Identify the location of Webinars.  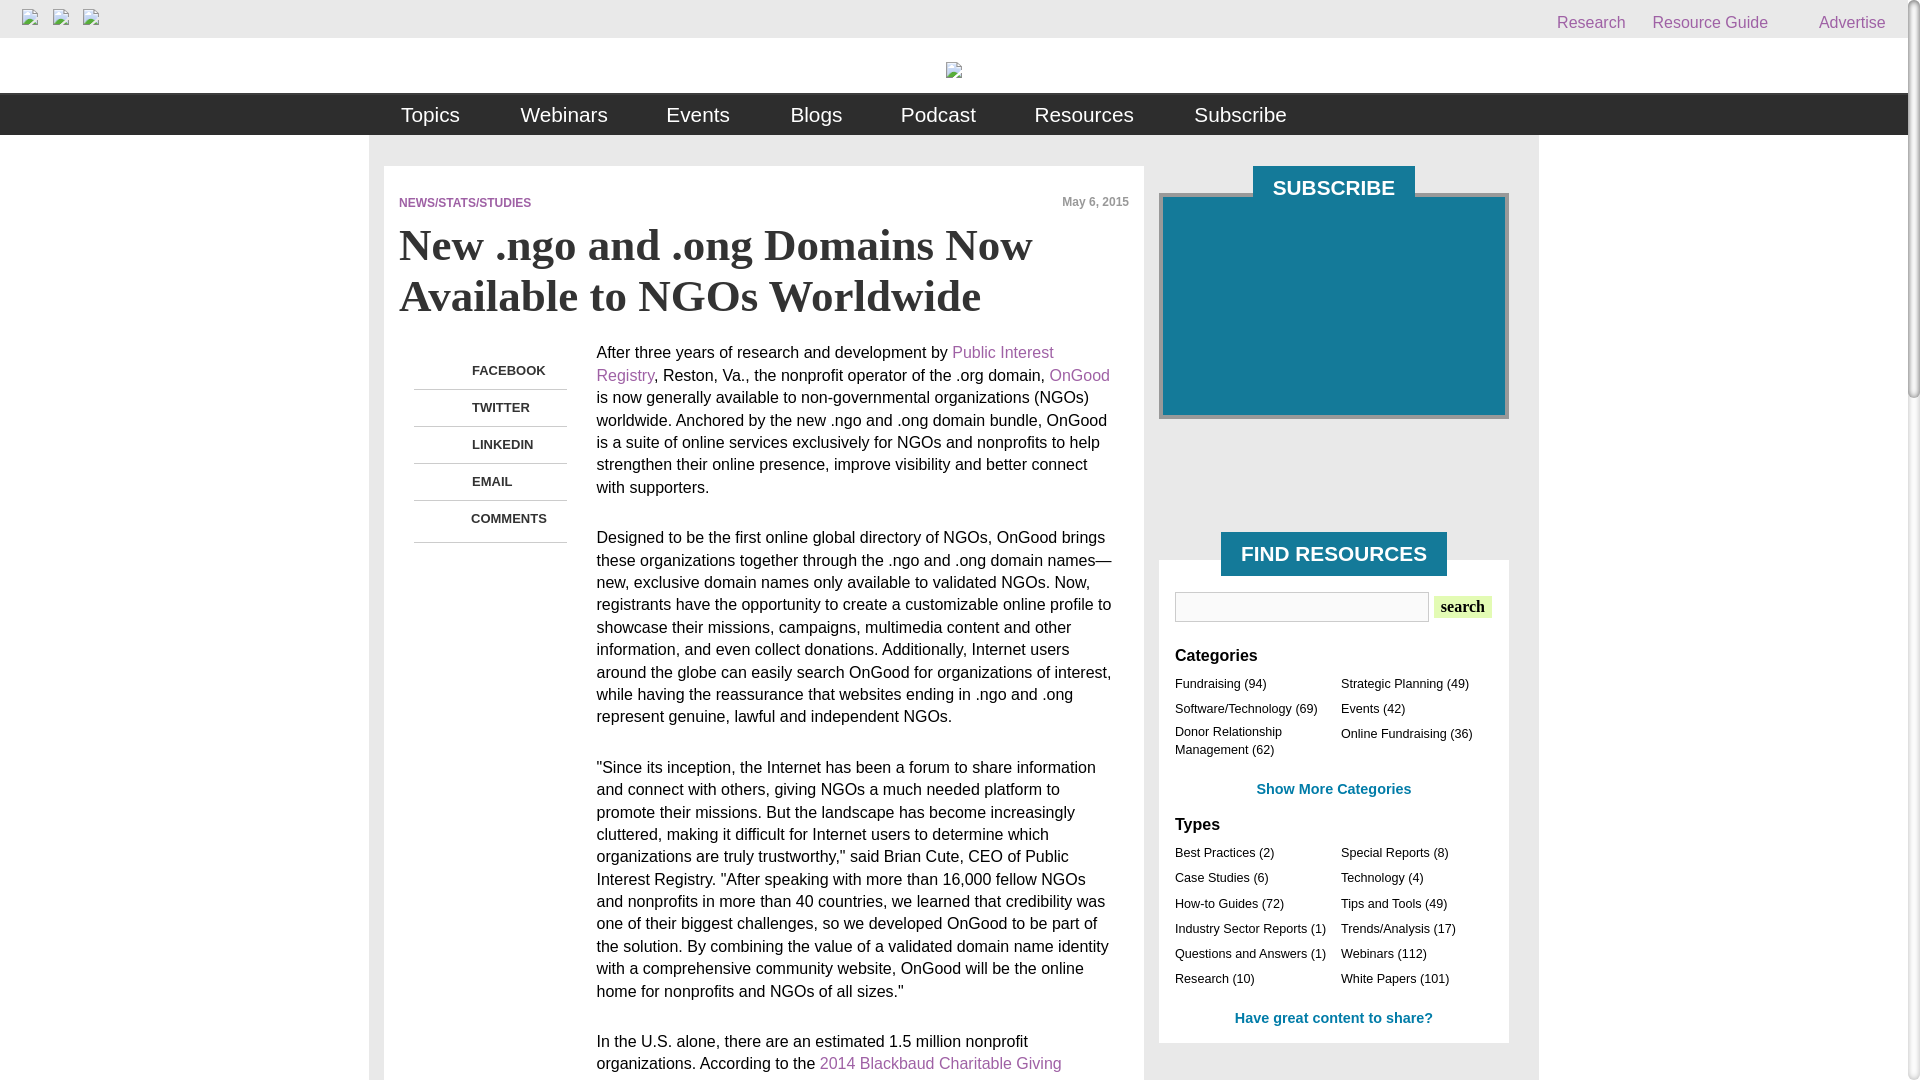
(563, 115).